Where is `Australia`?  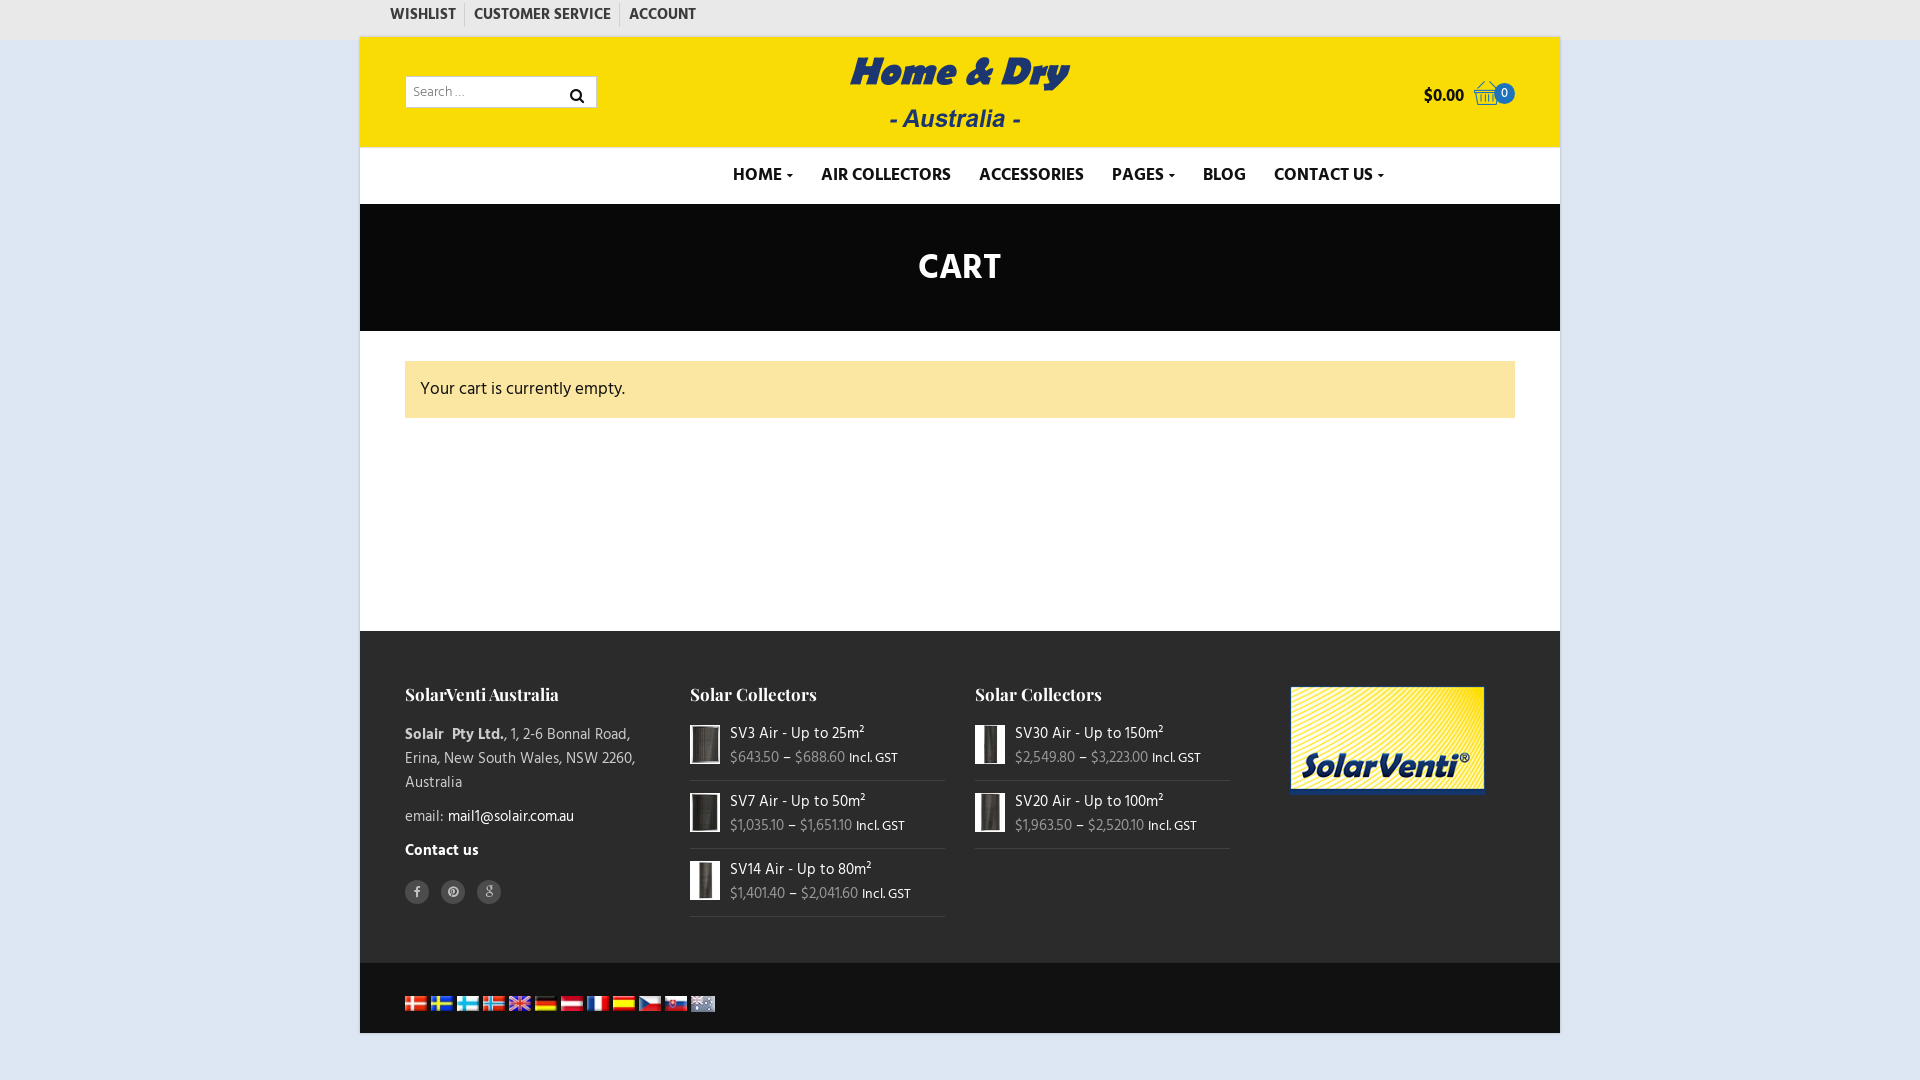 Australia is located at coordinates (703, 1004).